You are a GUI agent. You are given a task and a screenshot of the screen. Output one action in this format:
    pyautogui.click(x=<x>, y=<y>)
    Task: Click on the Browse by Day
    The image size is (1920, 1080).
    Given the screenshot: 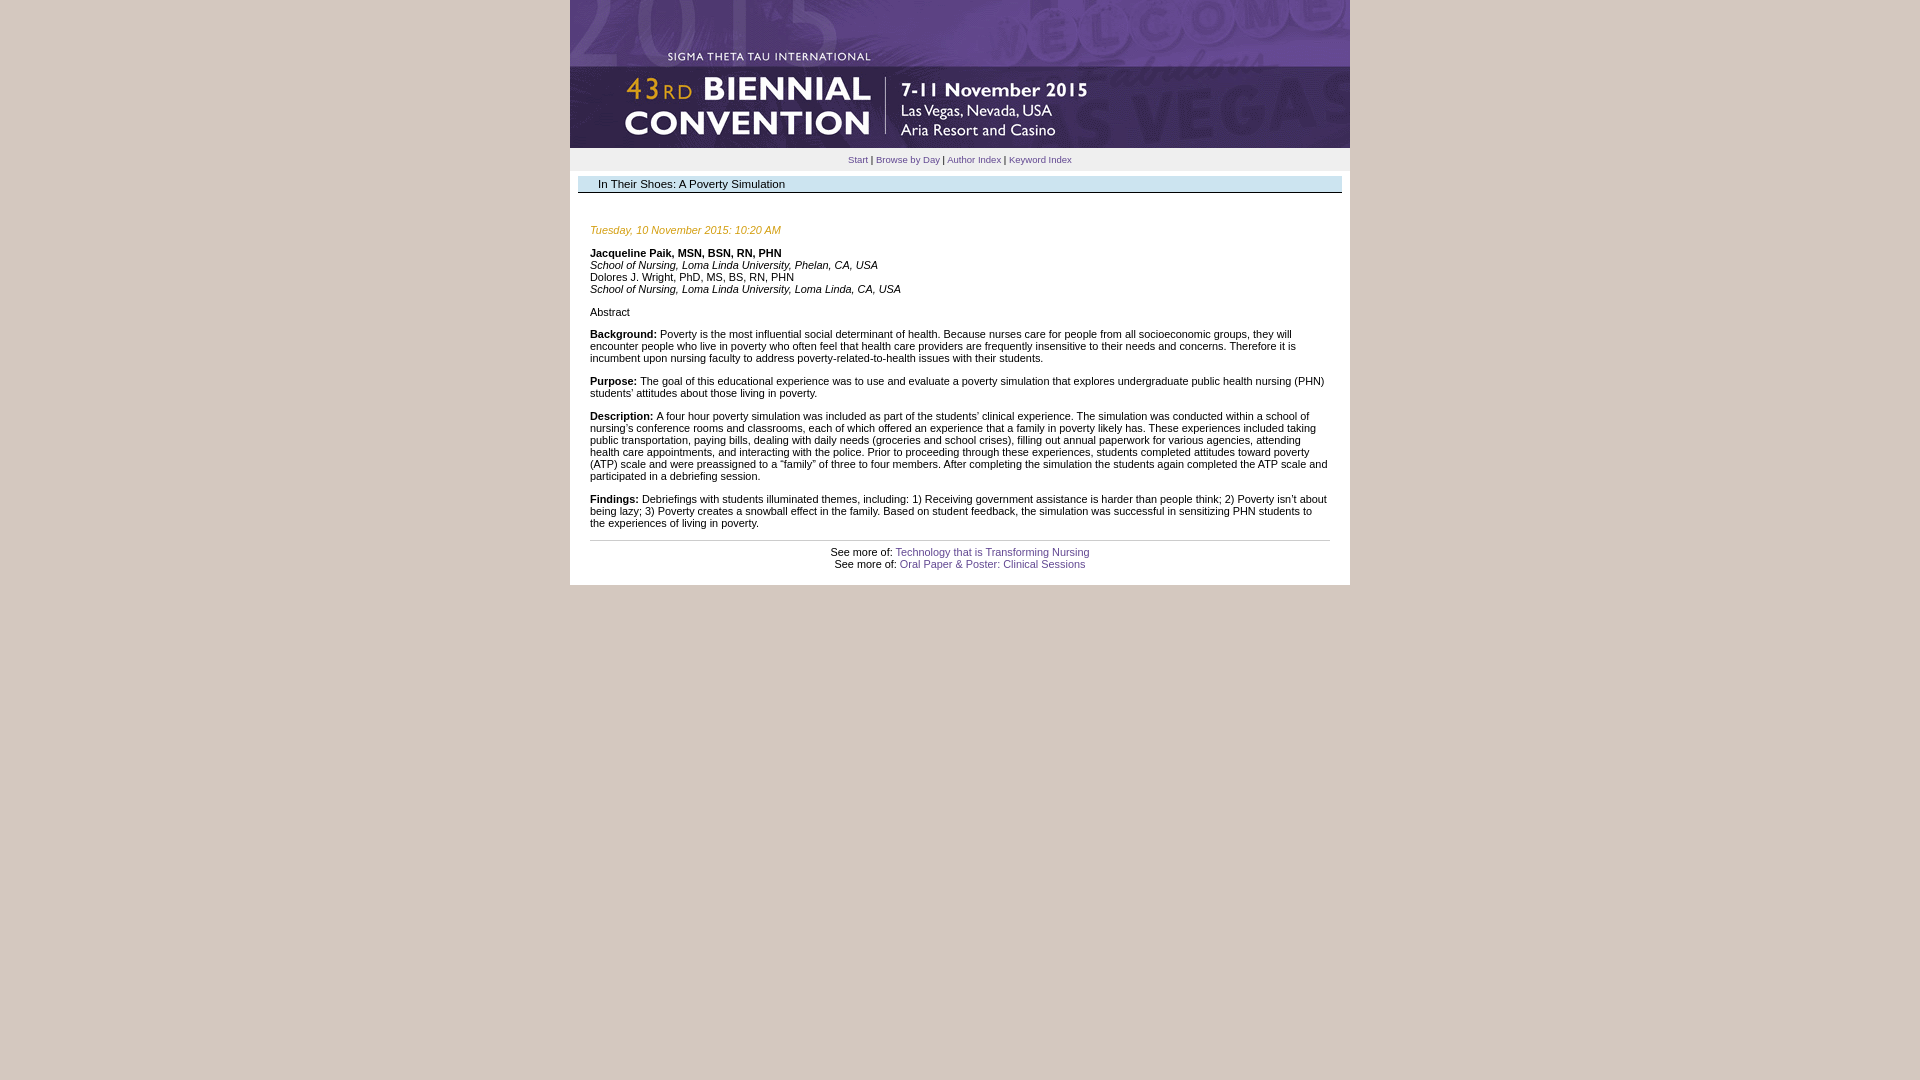 What is the action you would take?
    pyautogui.click(x=908, y=160)
    